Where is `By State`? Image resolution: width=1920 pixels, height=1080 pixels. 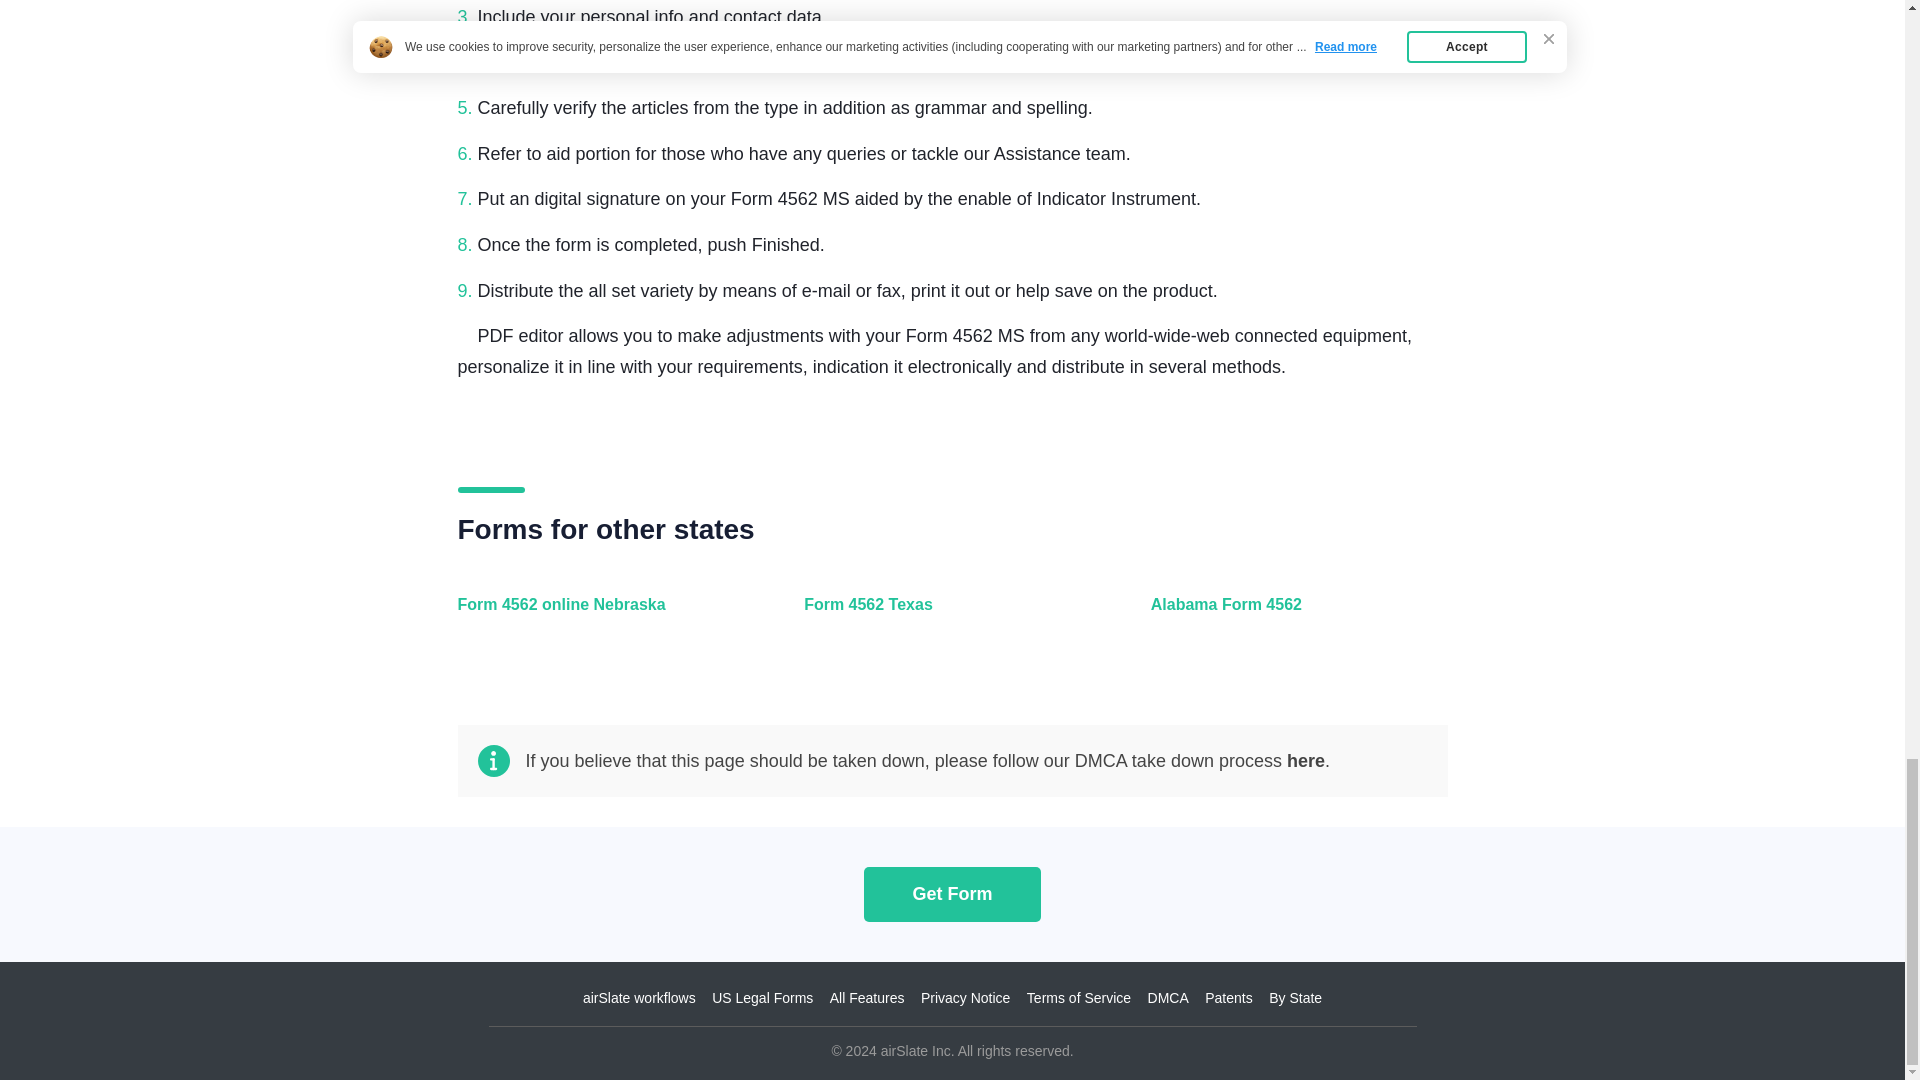 By State is located at coordinates (1296, 998).